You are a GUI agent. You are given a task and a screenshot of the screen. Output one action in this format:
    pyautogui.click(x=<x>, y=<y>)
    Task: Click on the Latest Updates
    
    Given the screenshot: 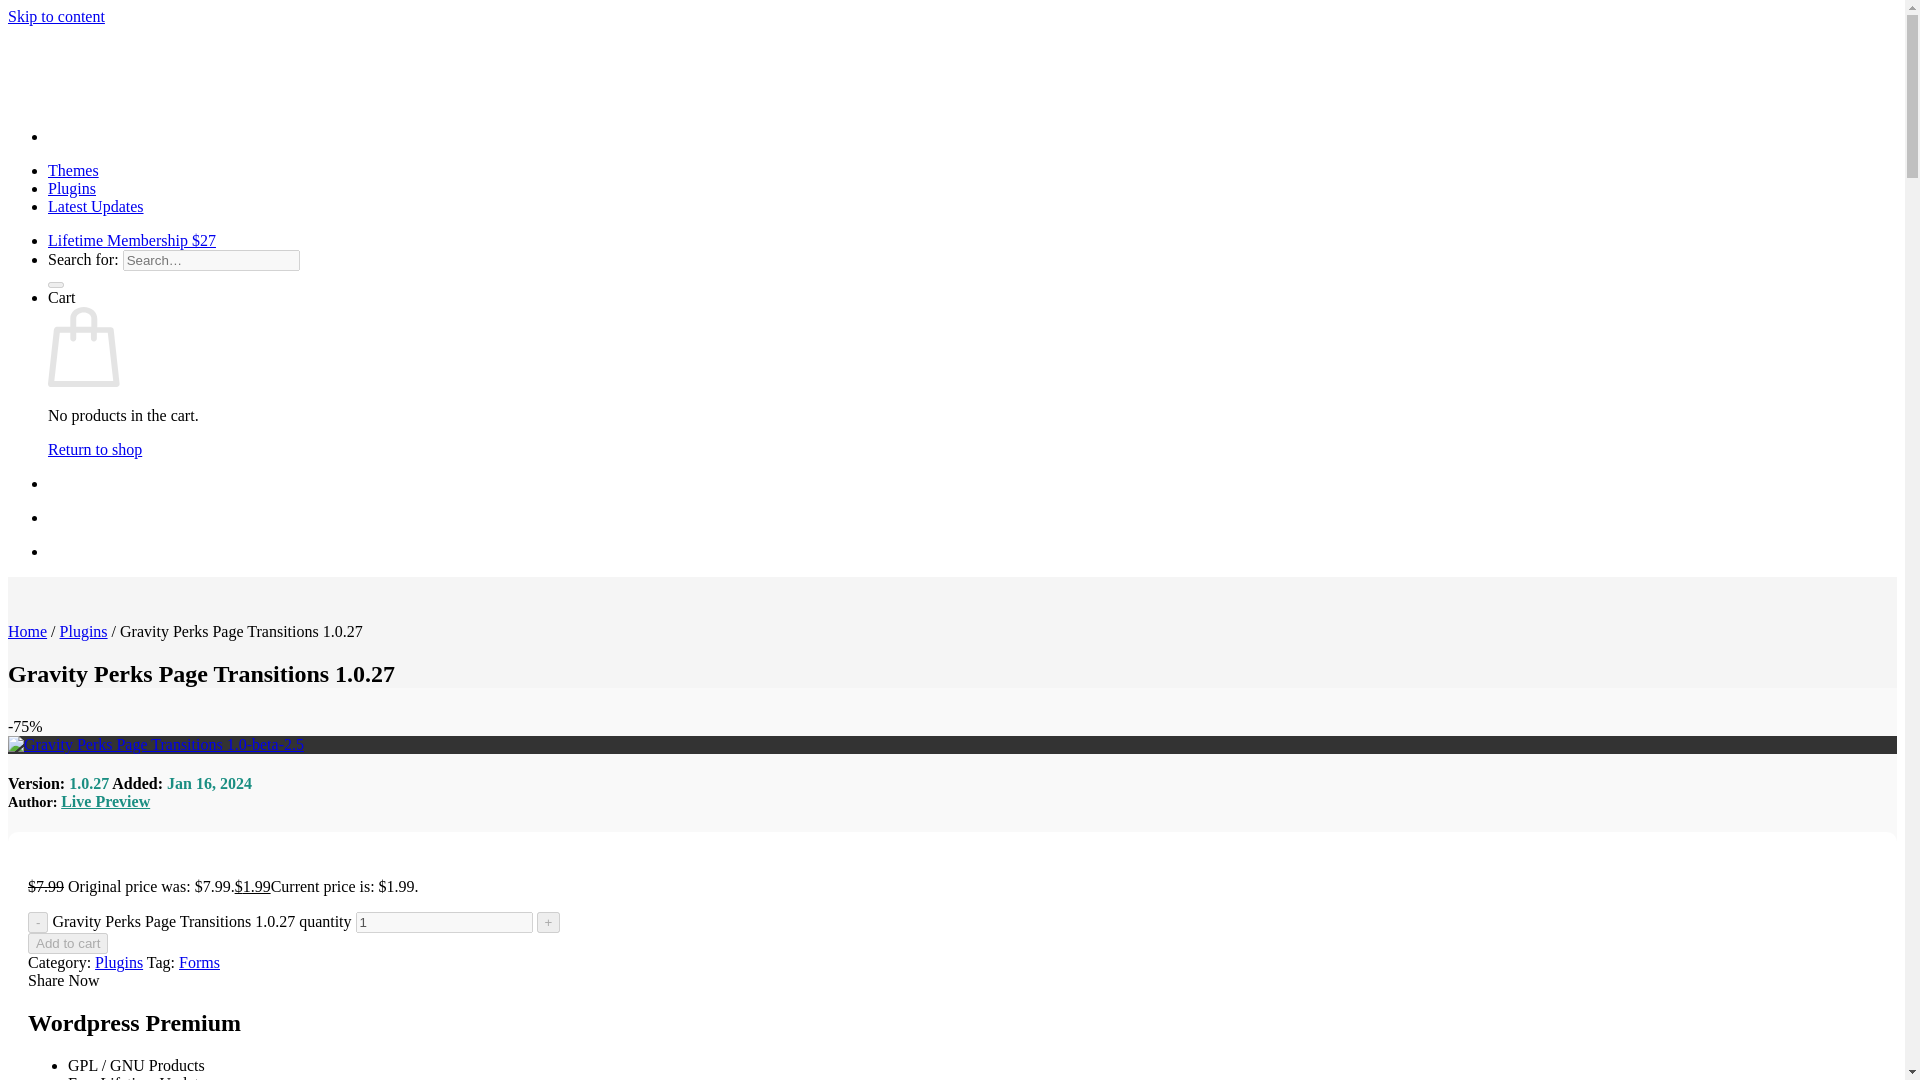 What is the action you would take?
    pyautogui.click(x=96, y=206)
    